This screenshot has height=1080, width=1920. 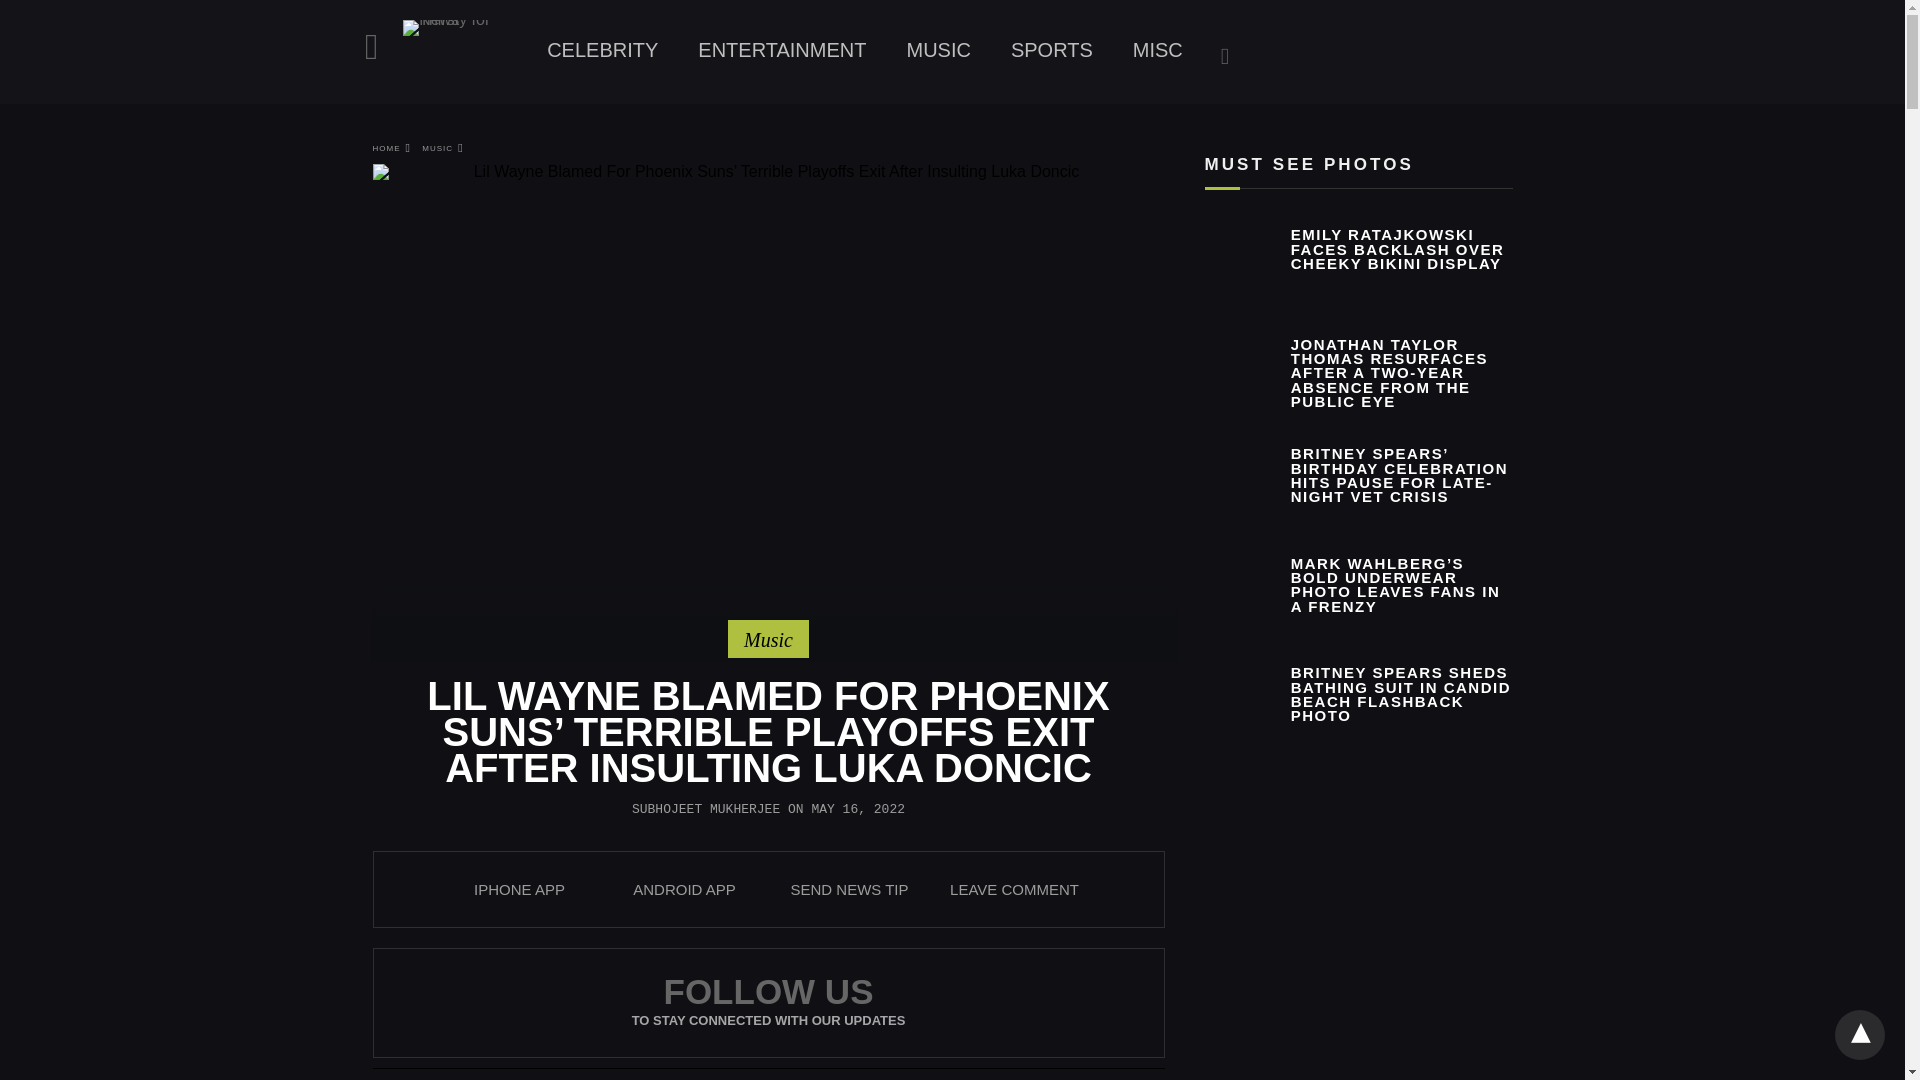 What do you see at coordinates (1052, 50) in the screenshot?
I see `Sports News` at bounding box center [1052, 50].